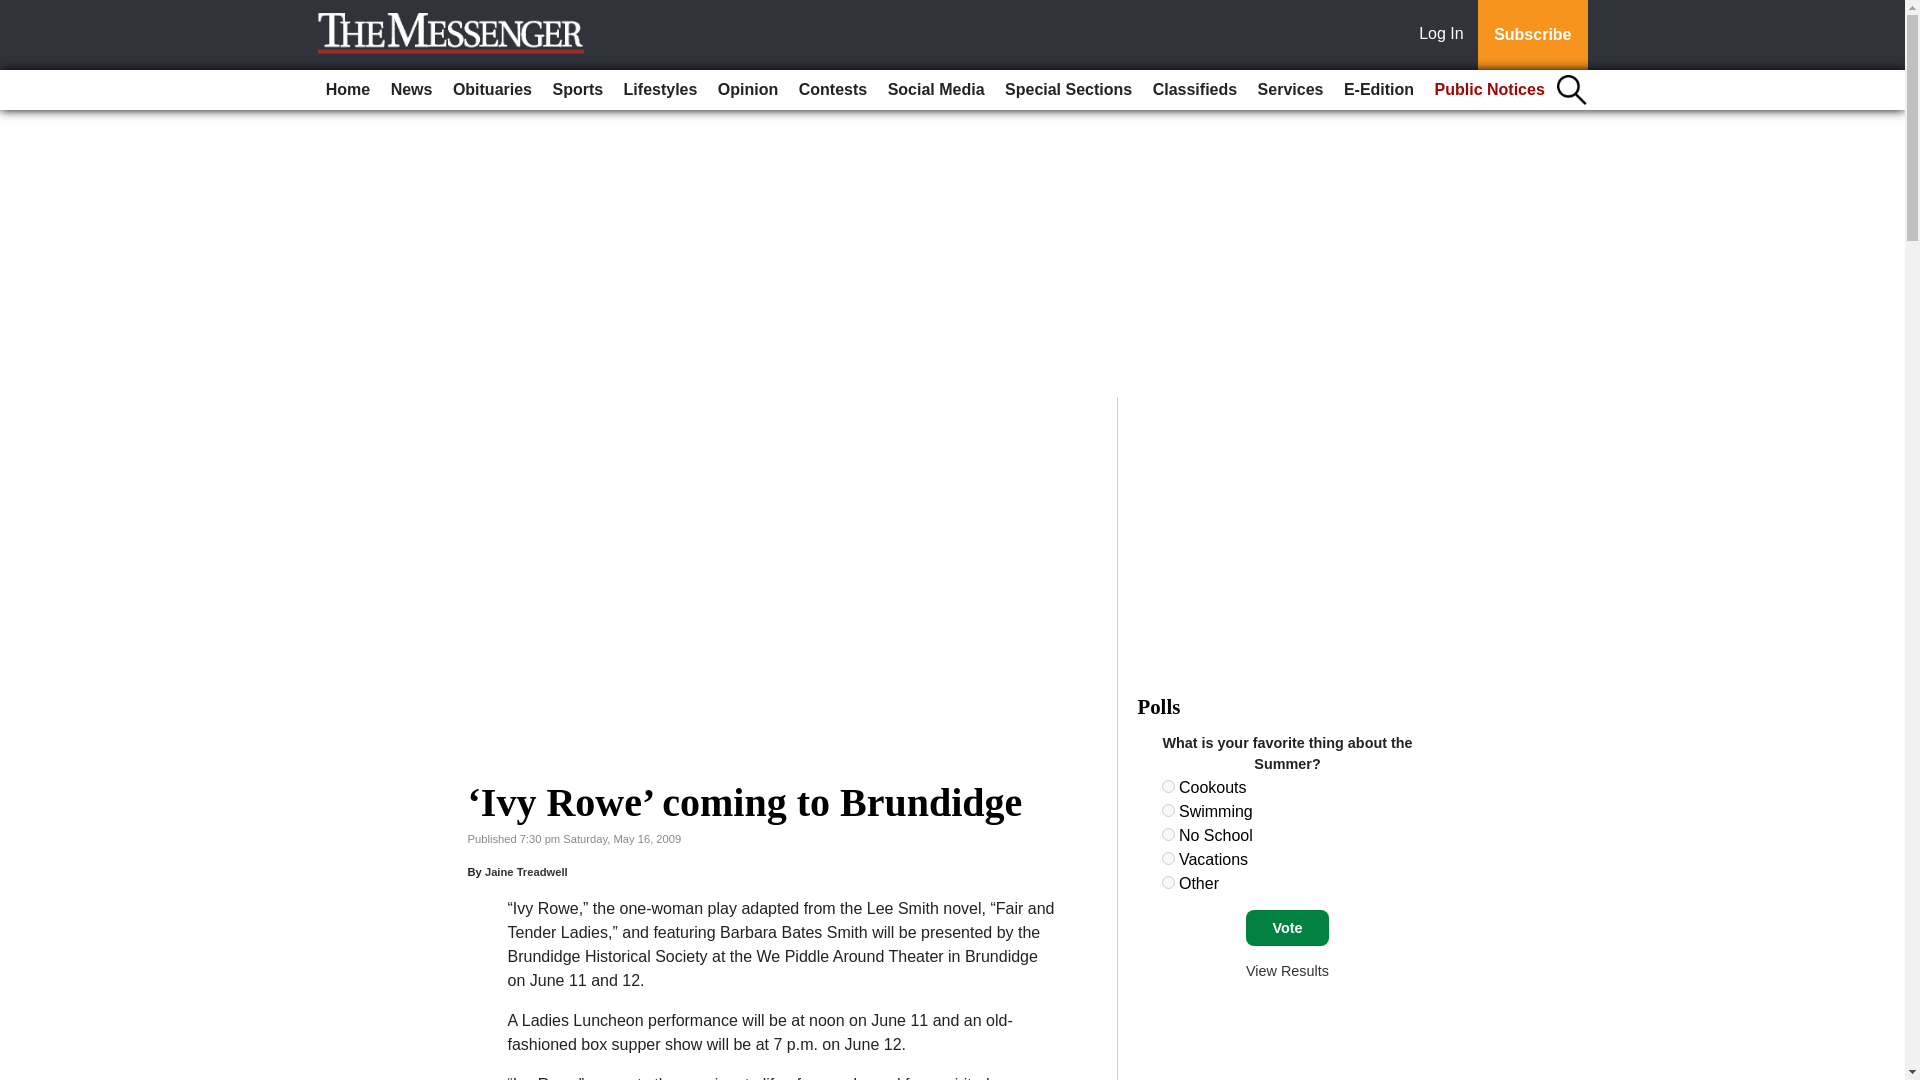  What do you see at coordinates (1168, 834) in the screenshot?
I see `7276` at bounding box center [1168, 834].